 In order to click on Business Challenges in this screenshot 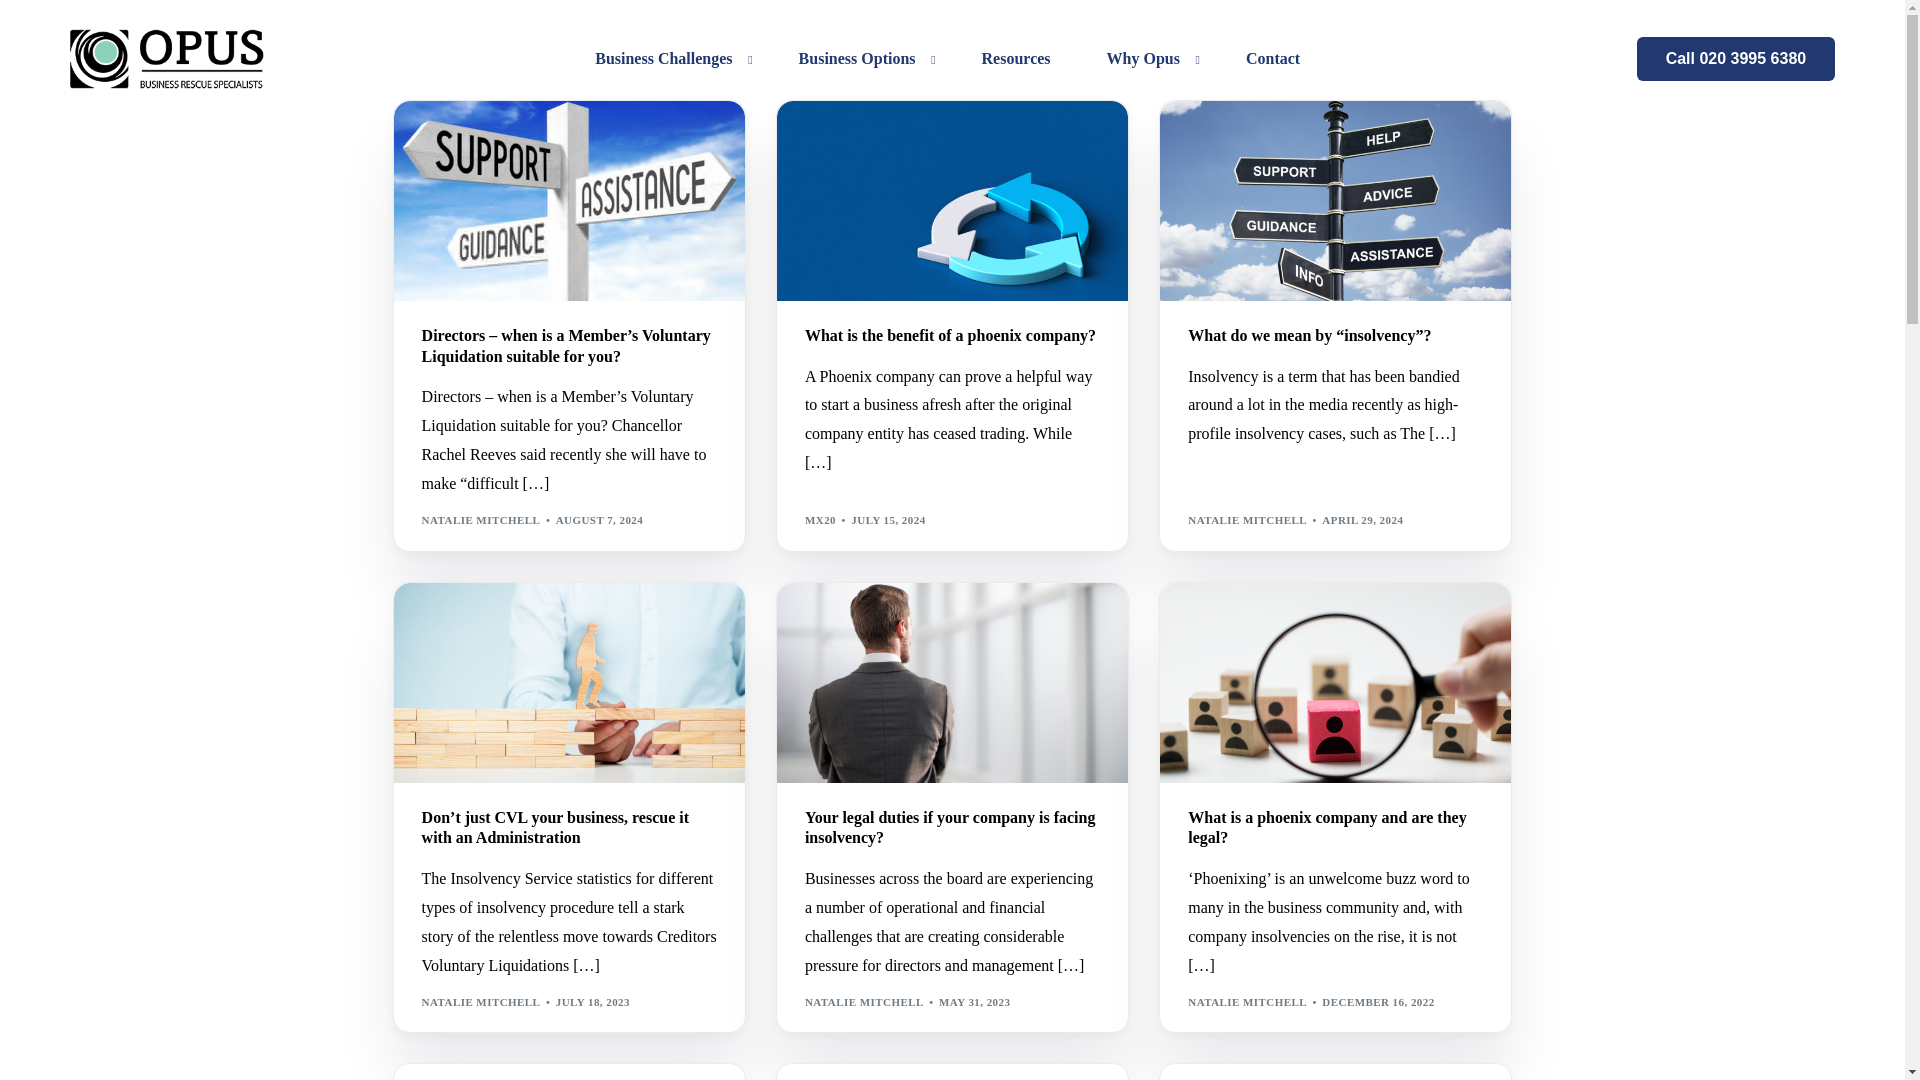, I will do `click(668, 58)`.